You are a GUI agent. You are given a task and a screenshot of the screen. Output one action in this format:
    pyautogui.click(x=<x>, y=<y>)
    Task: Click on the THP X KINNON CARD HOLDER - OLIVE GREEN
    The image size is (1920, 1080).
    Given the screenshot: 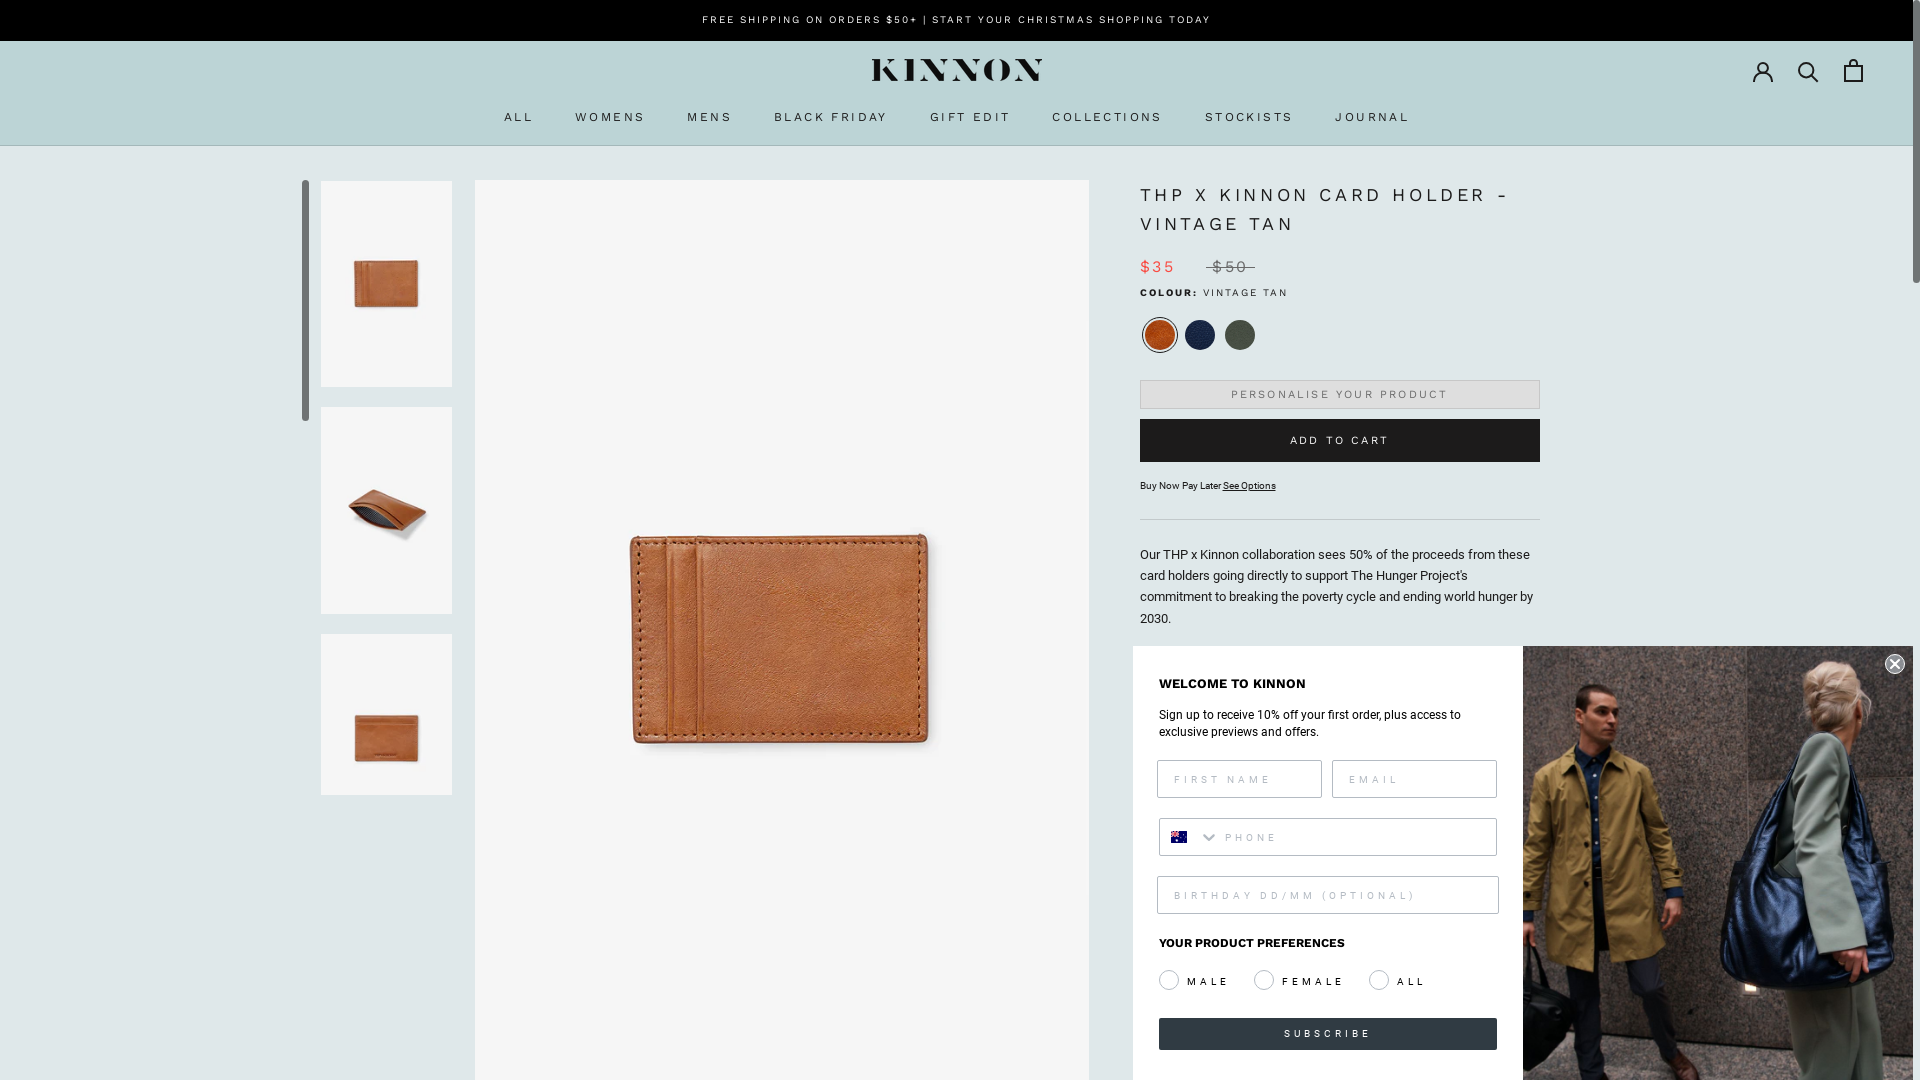 What is the action you would take?
    pyautogui.click(x=1239, y=335)
    